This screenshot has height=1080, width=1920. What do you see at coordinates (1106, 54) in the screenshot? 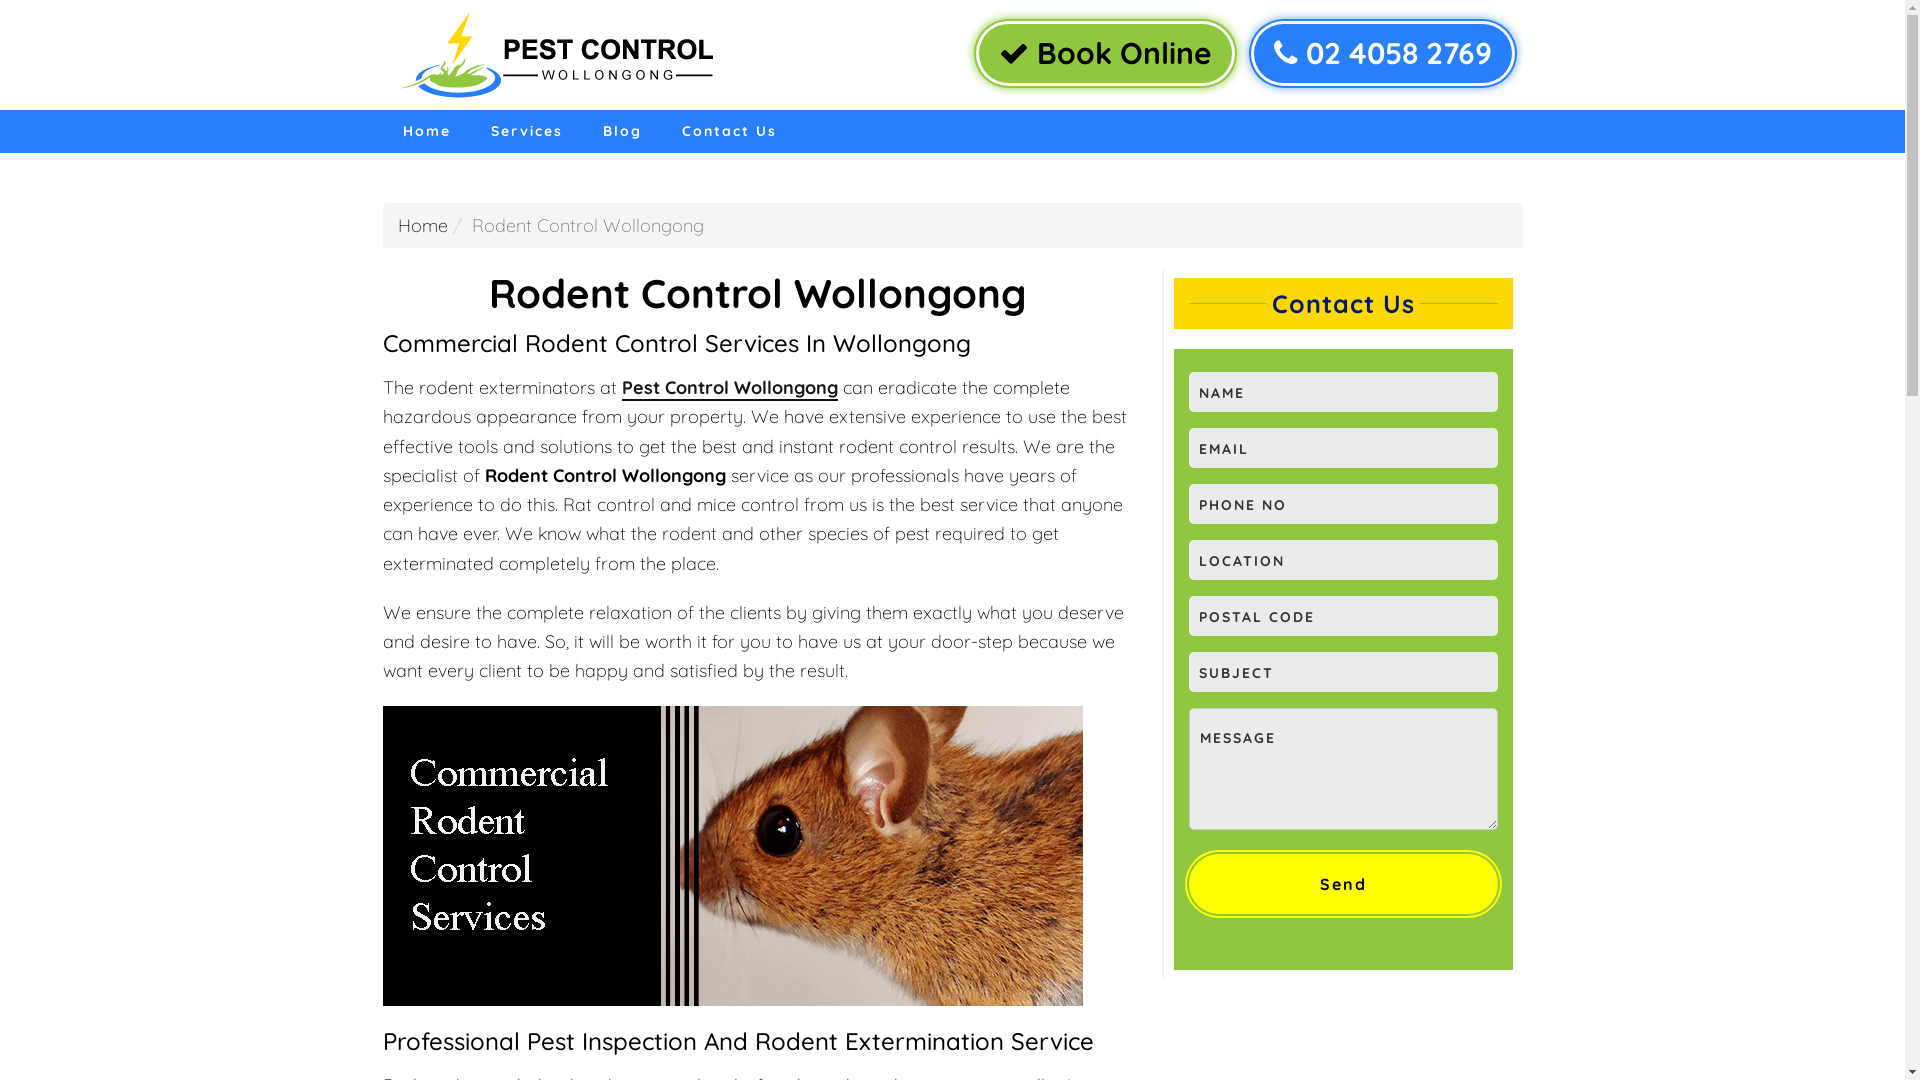
I see `Book Online` at bounding box center [1106, 54].